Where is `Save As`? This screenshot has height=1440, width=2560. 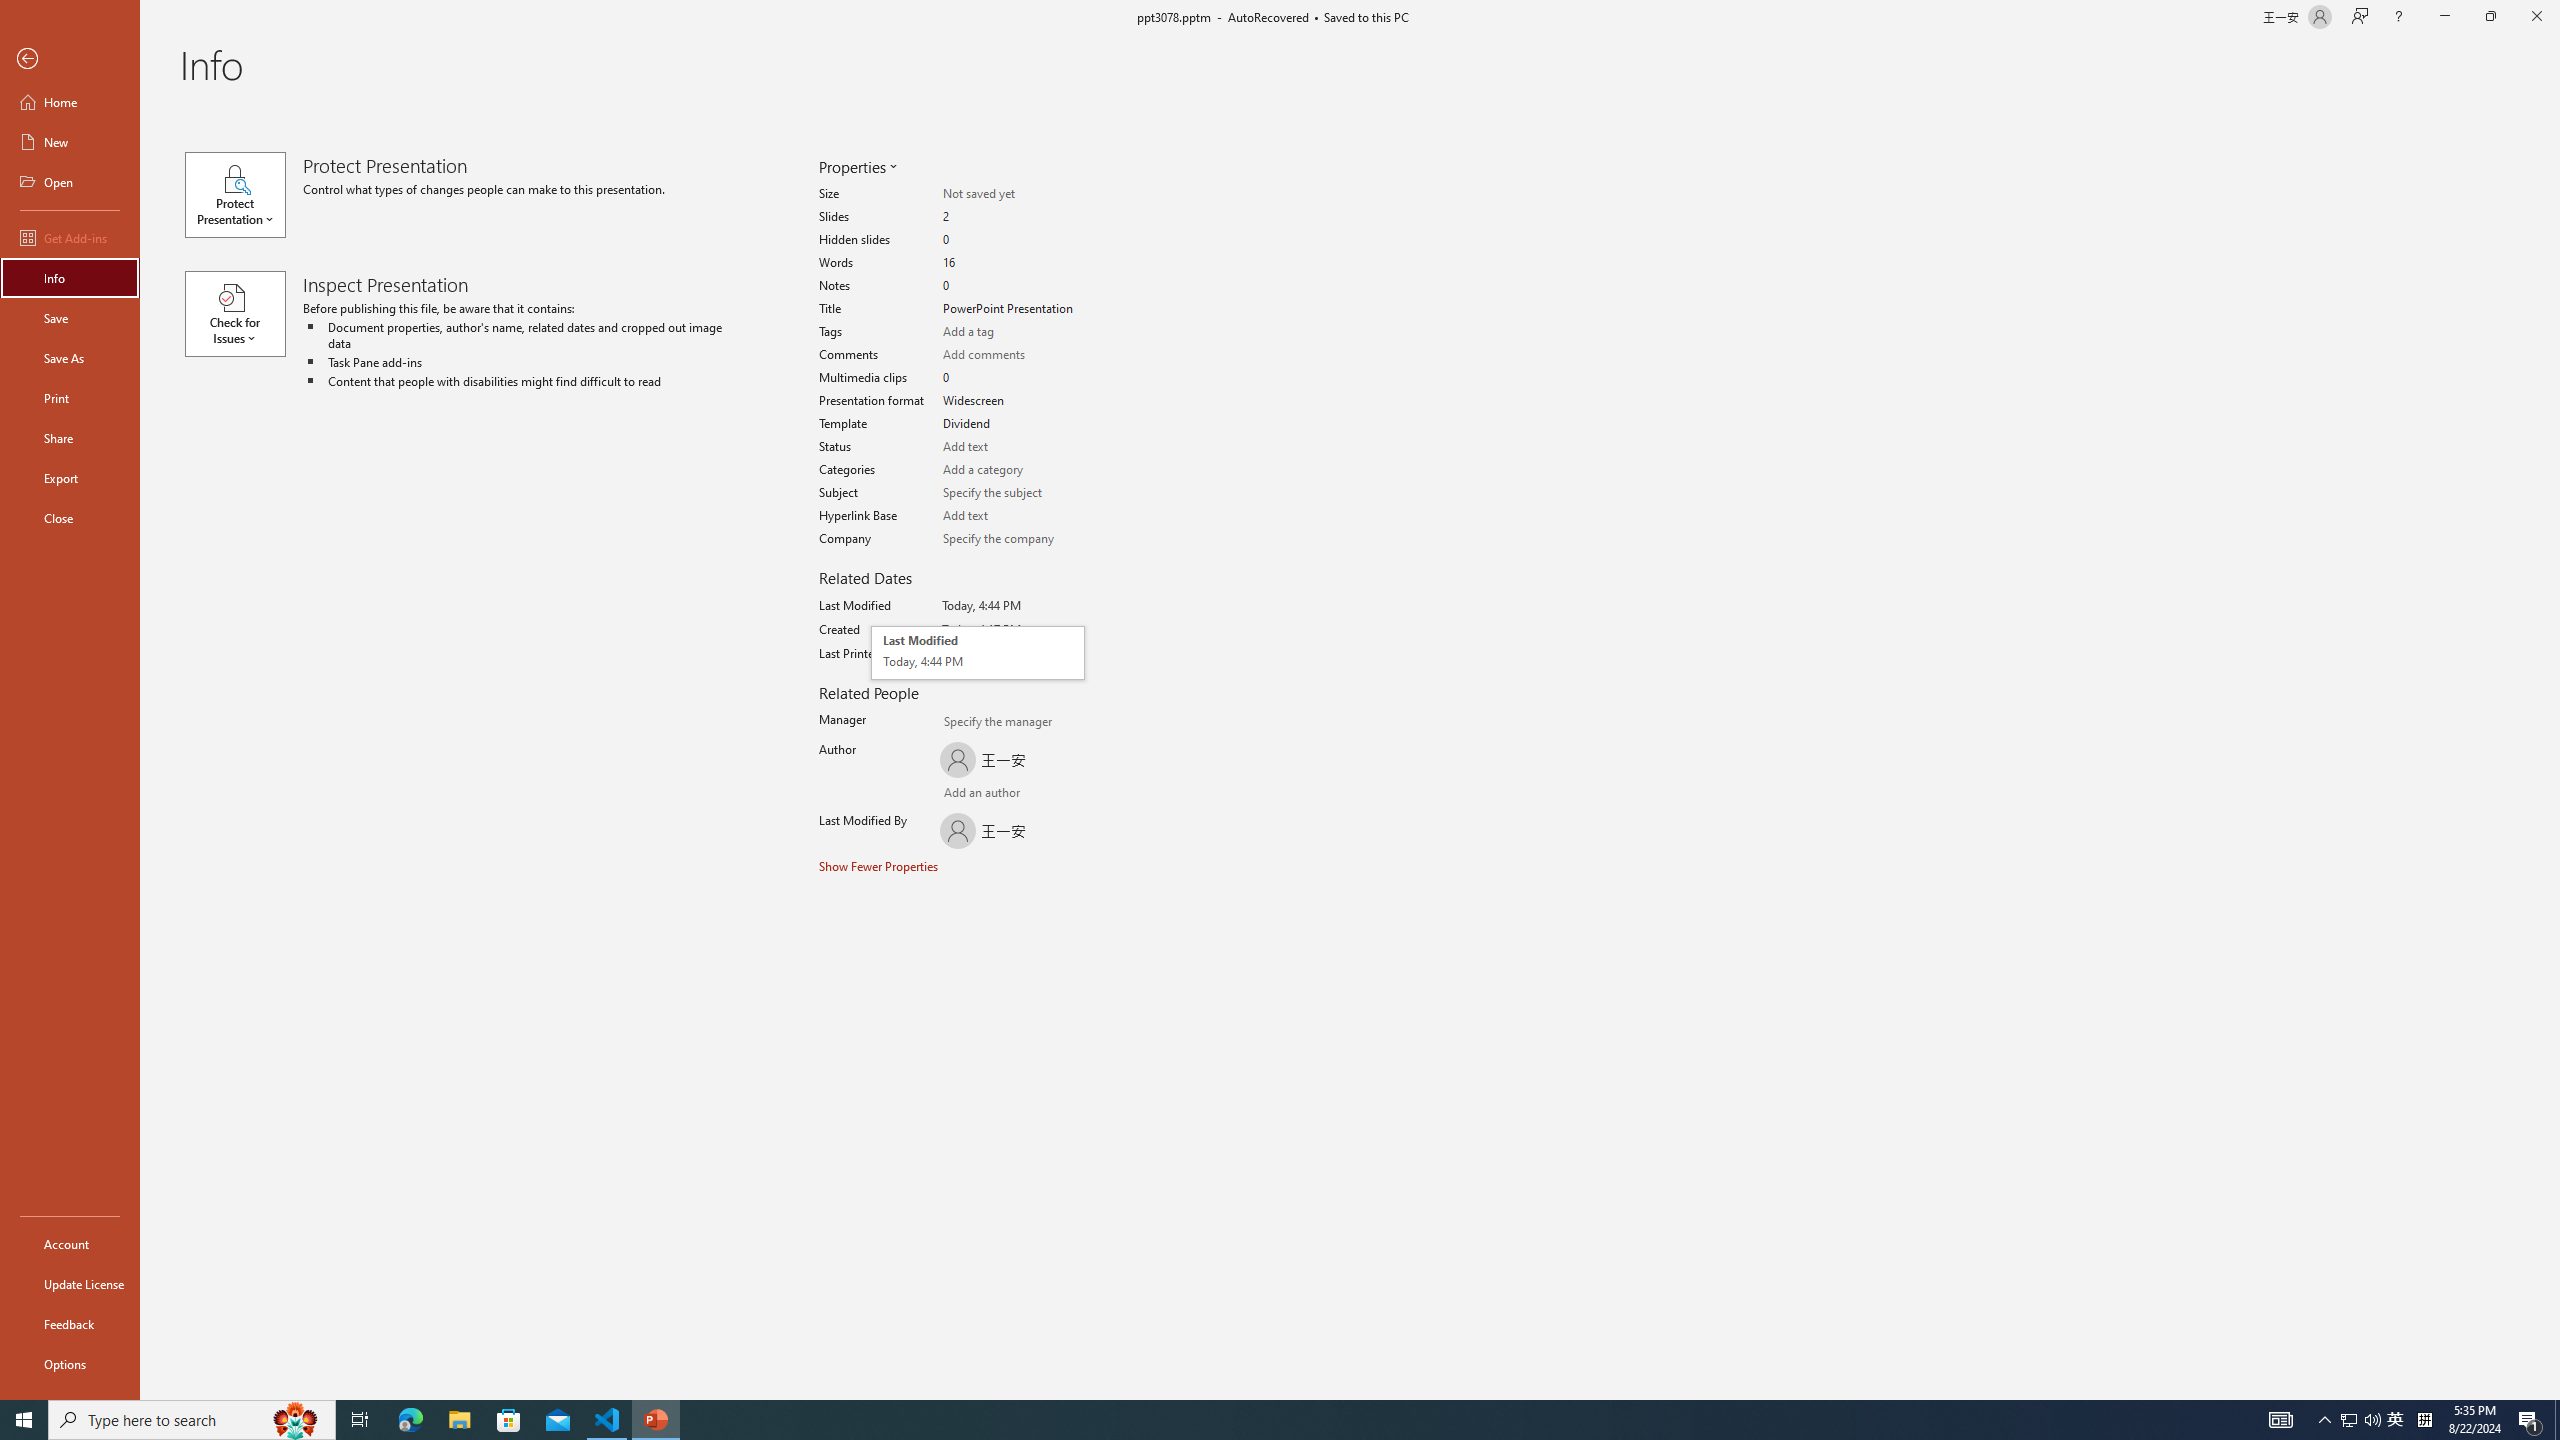 Save As is located at coordinates (70, 358).